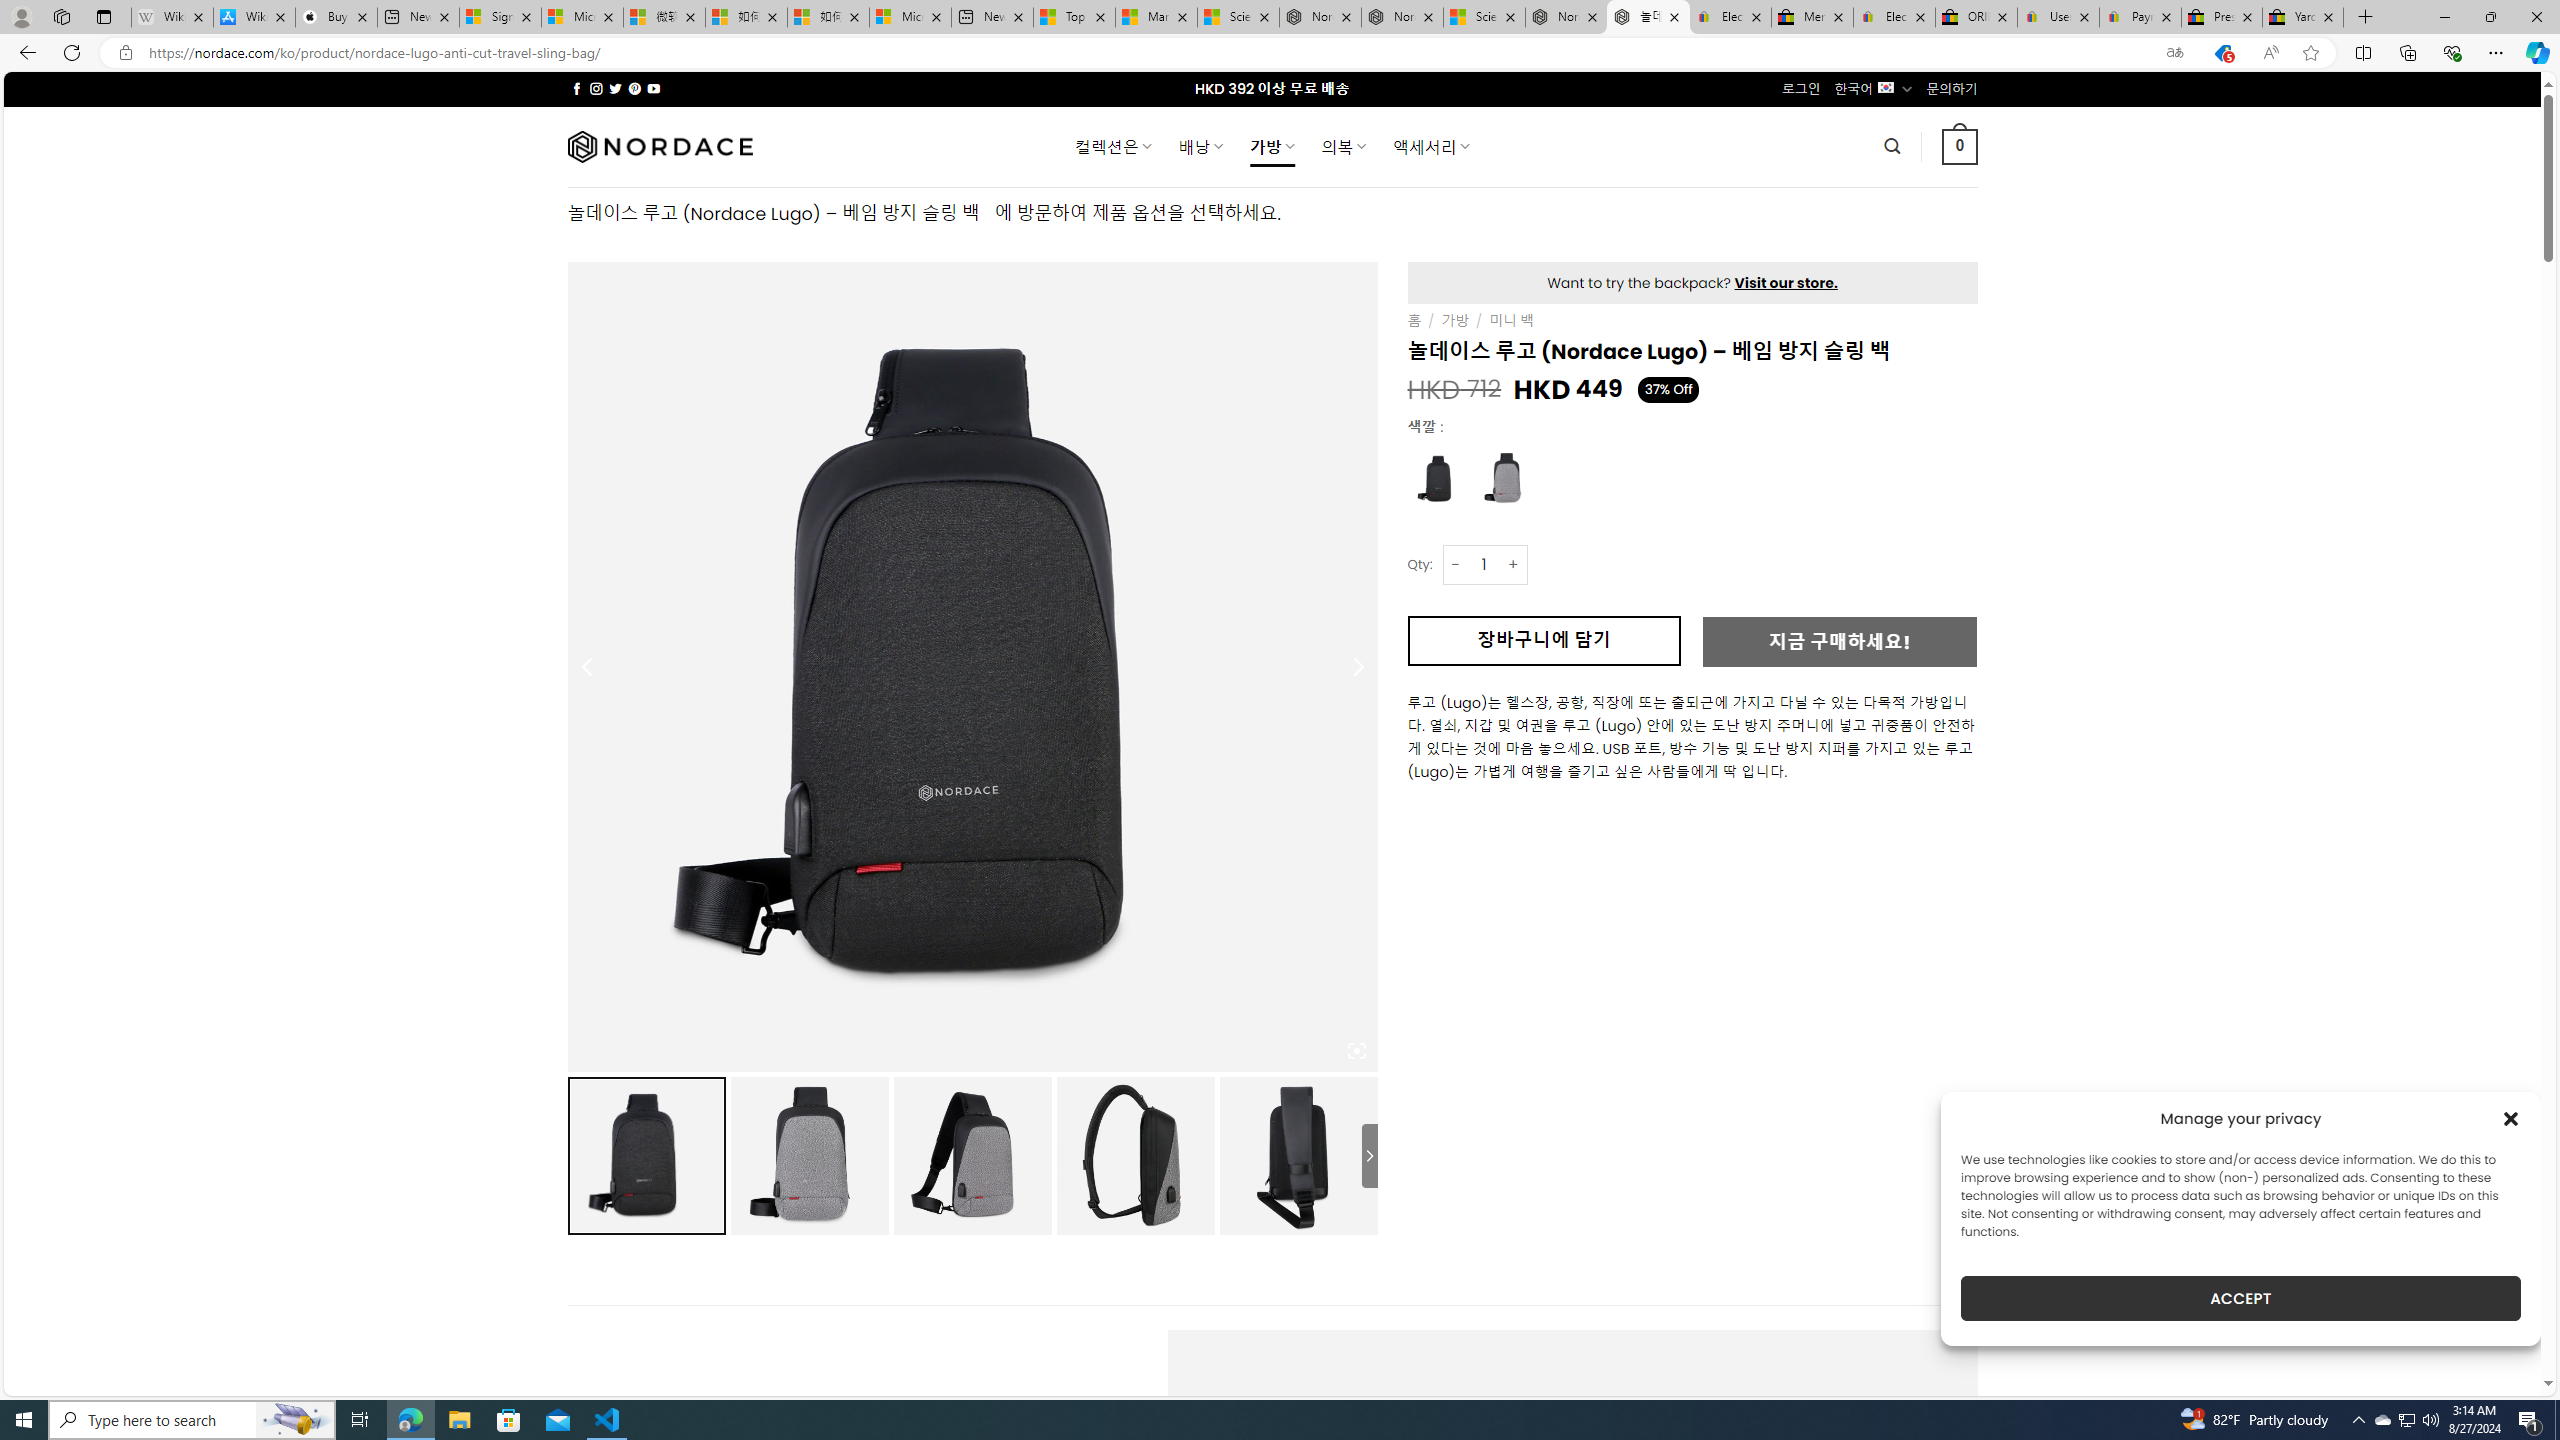 Image resolution: width=2560 pixels, height=1440 pixels. I want to click on Follow on Twitter, so click(616, 88).